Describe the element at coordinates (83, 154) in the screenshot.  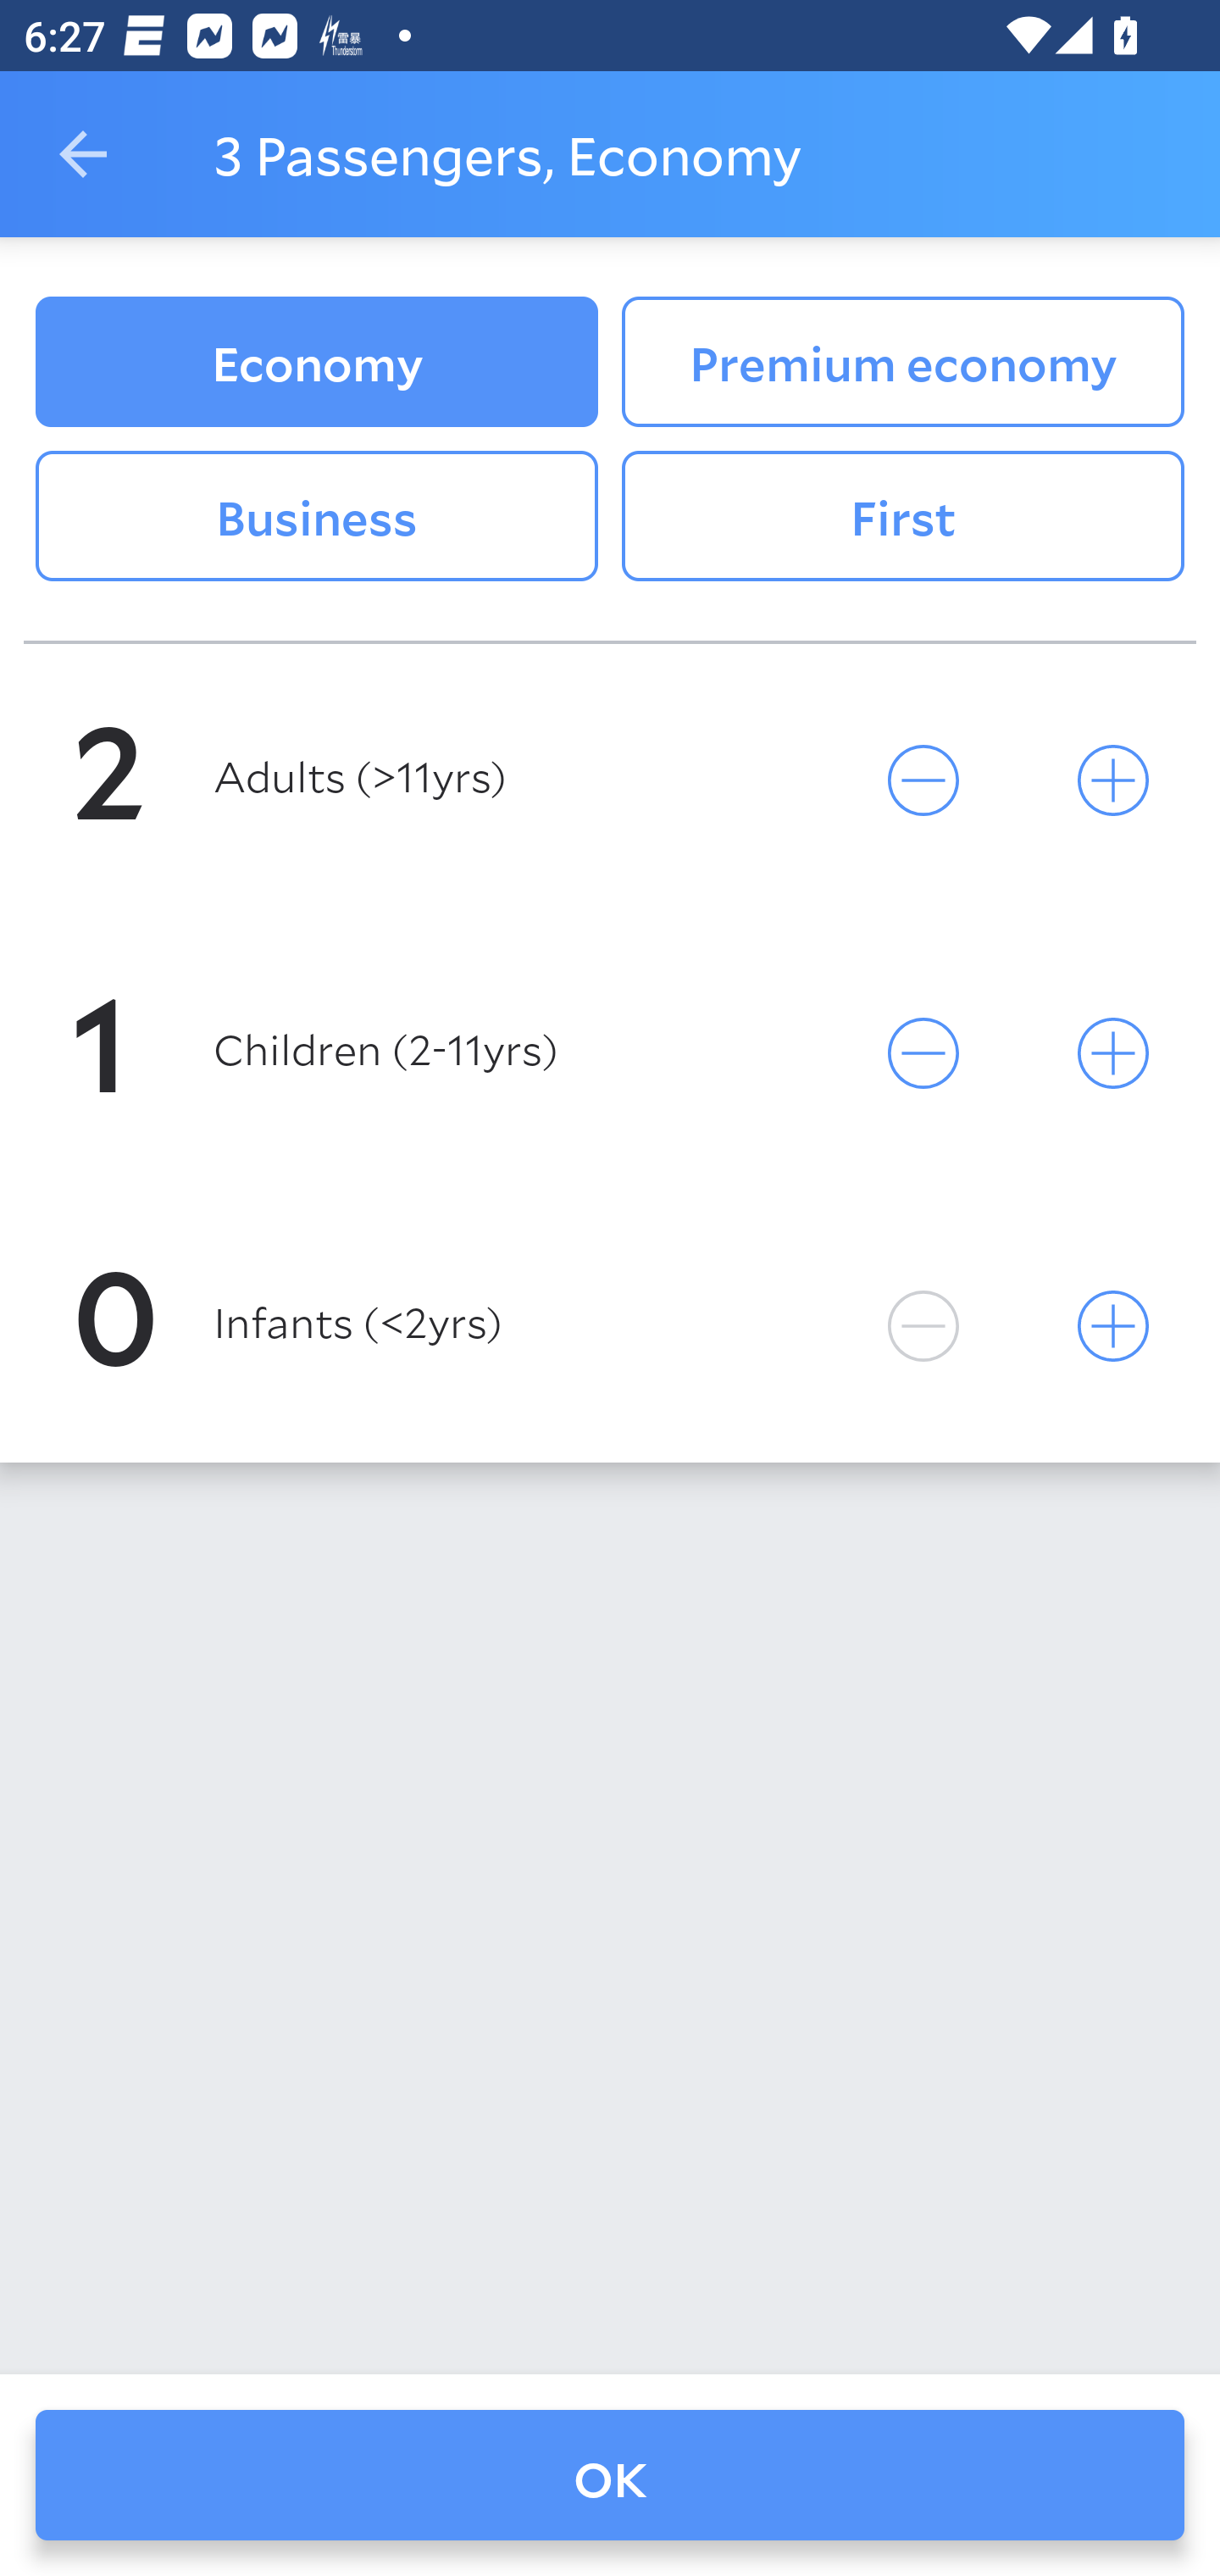
I see `Navigate up` at that location.